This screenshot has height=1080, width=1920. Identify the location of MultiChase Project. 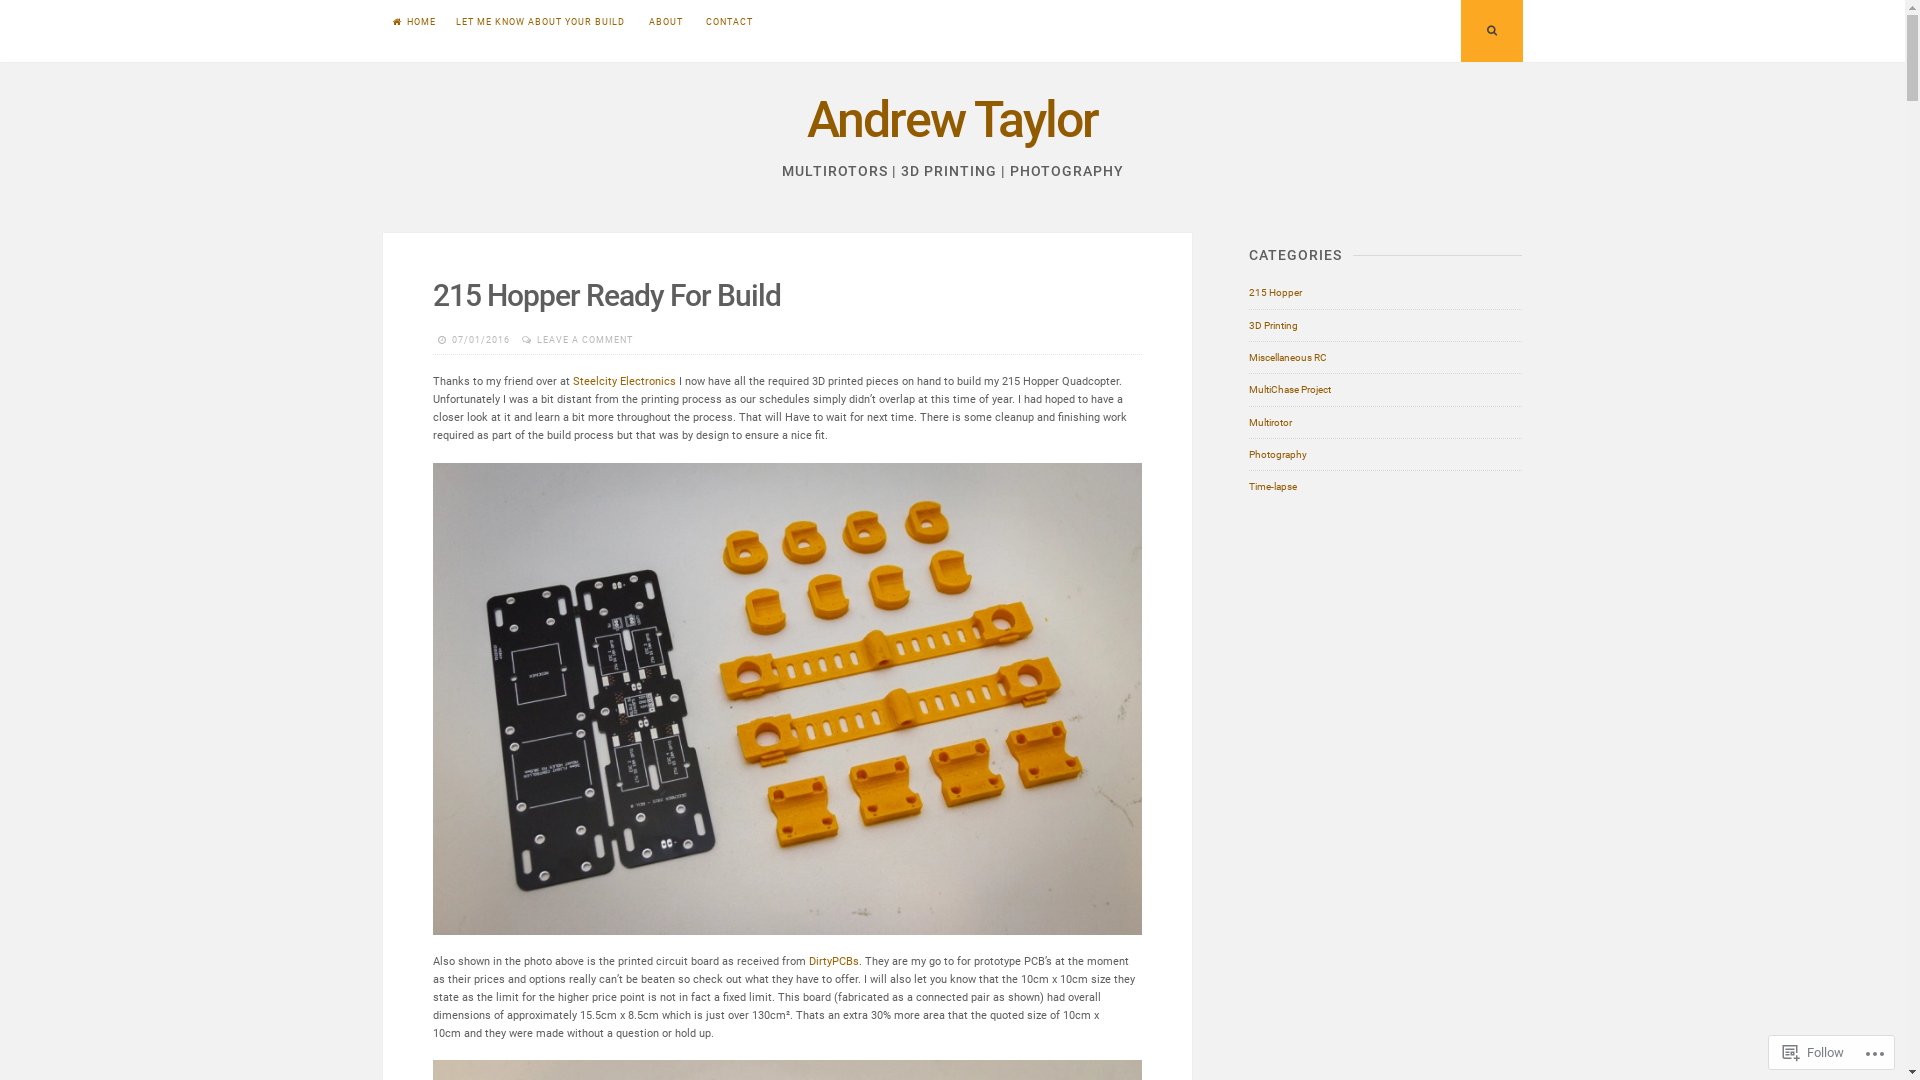
(1290, 390).